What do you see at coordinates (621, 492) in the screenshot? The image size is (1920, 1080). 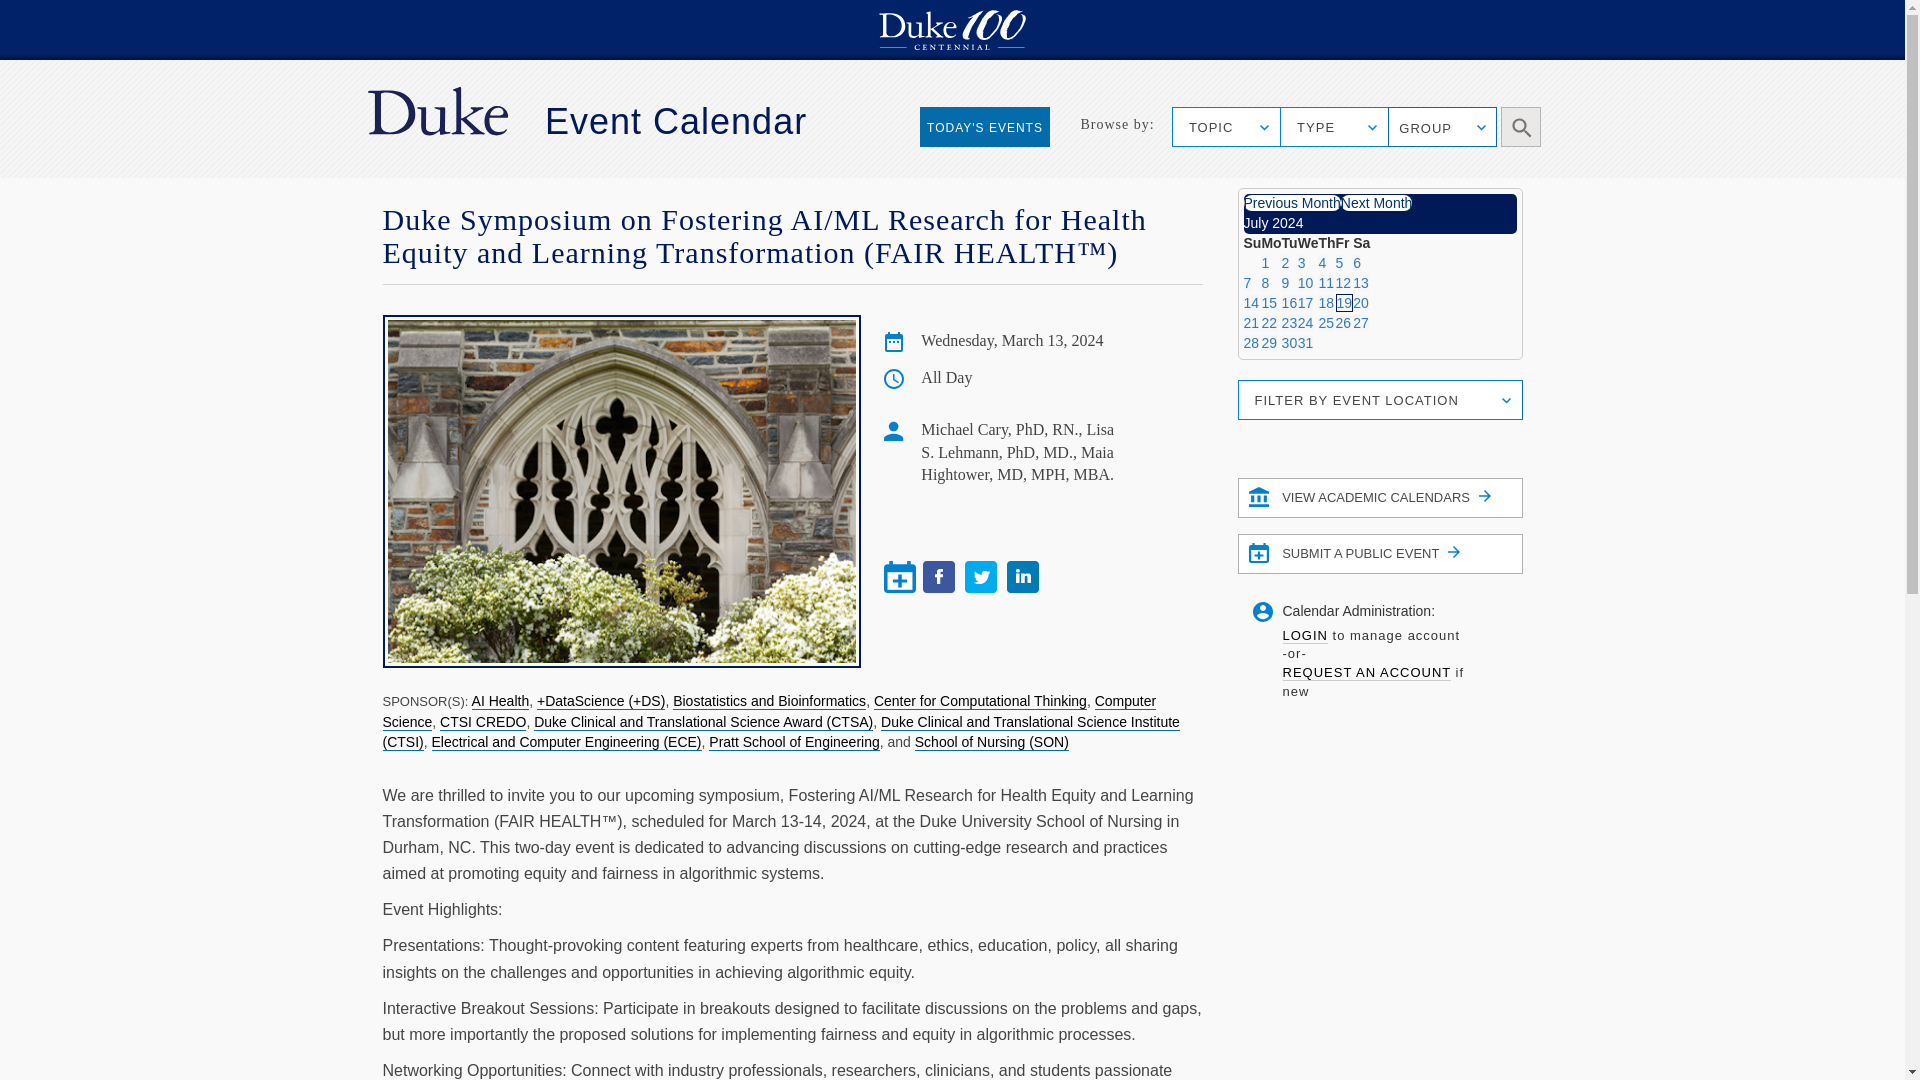 I see `Event Image` at bounding box center [621, 492].